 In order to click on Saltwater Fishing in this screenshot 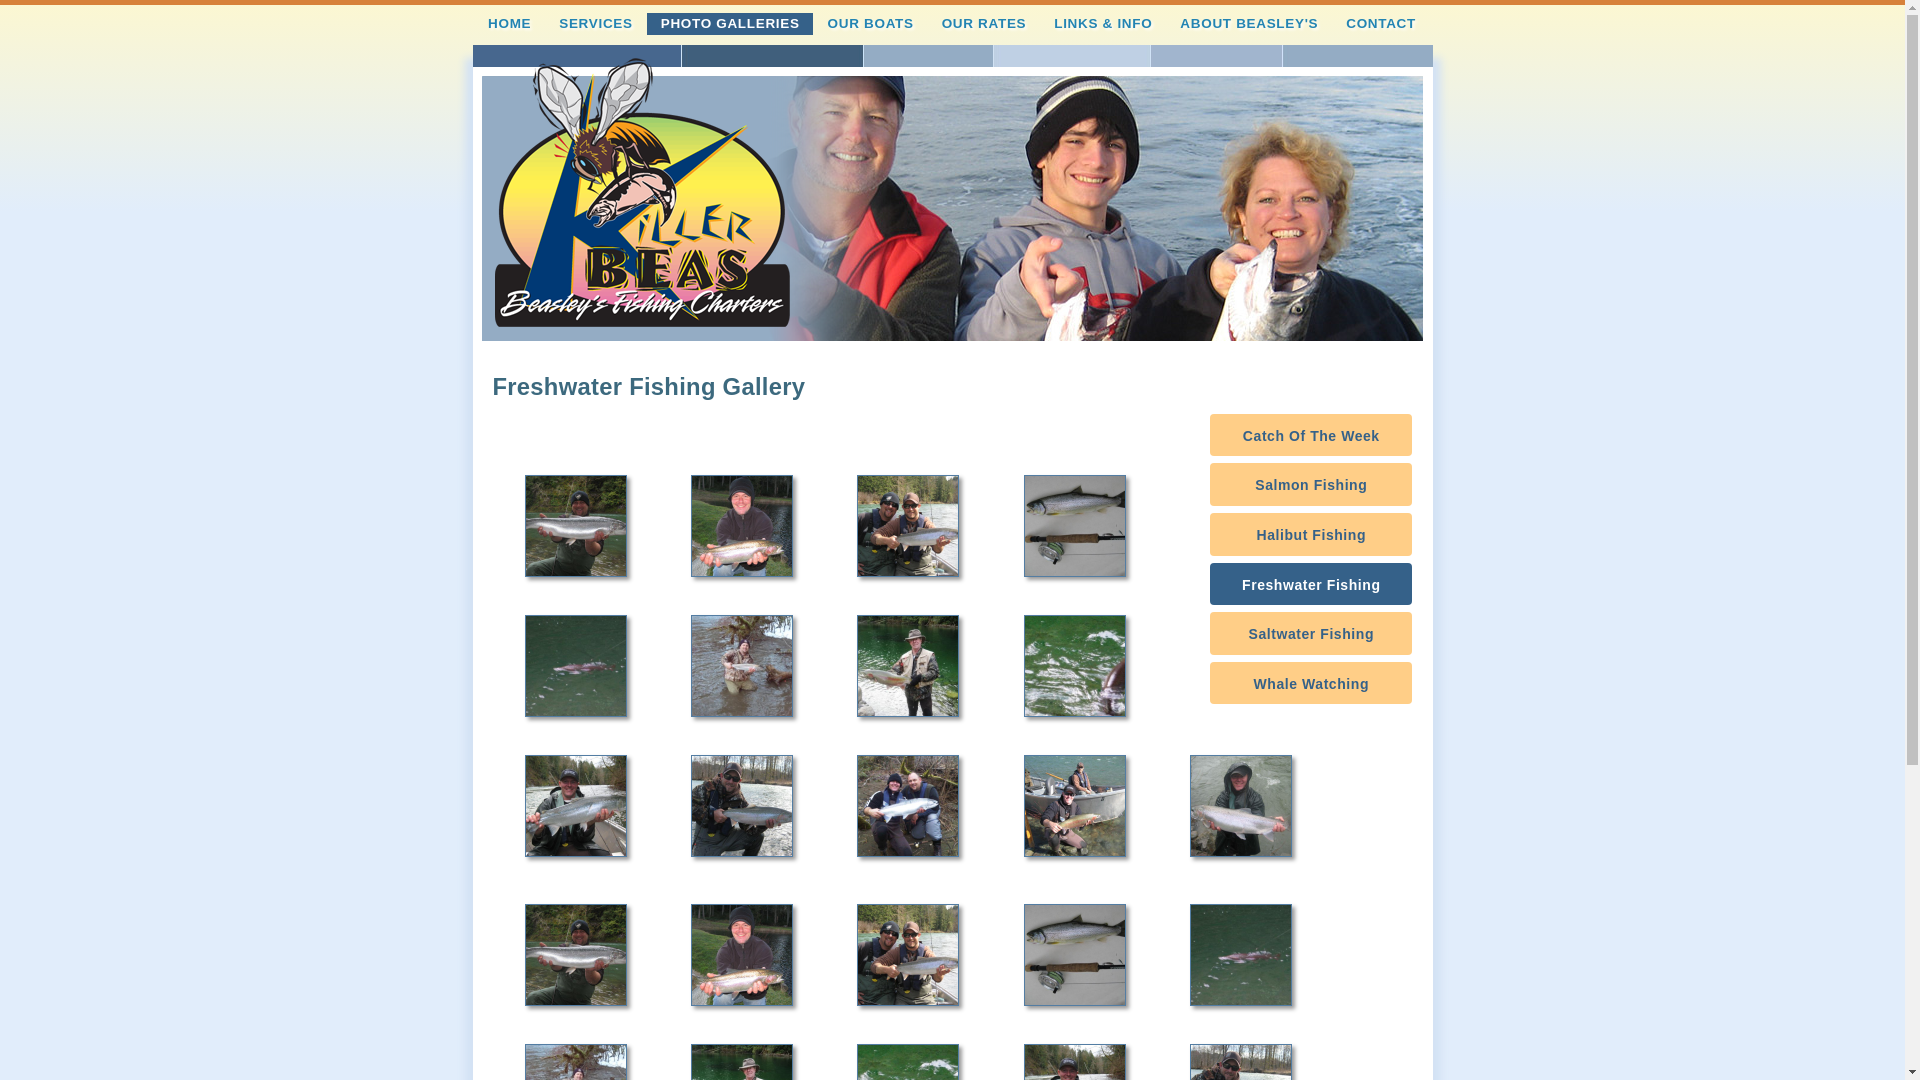, I will do `click(1311, 634)`.